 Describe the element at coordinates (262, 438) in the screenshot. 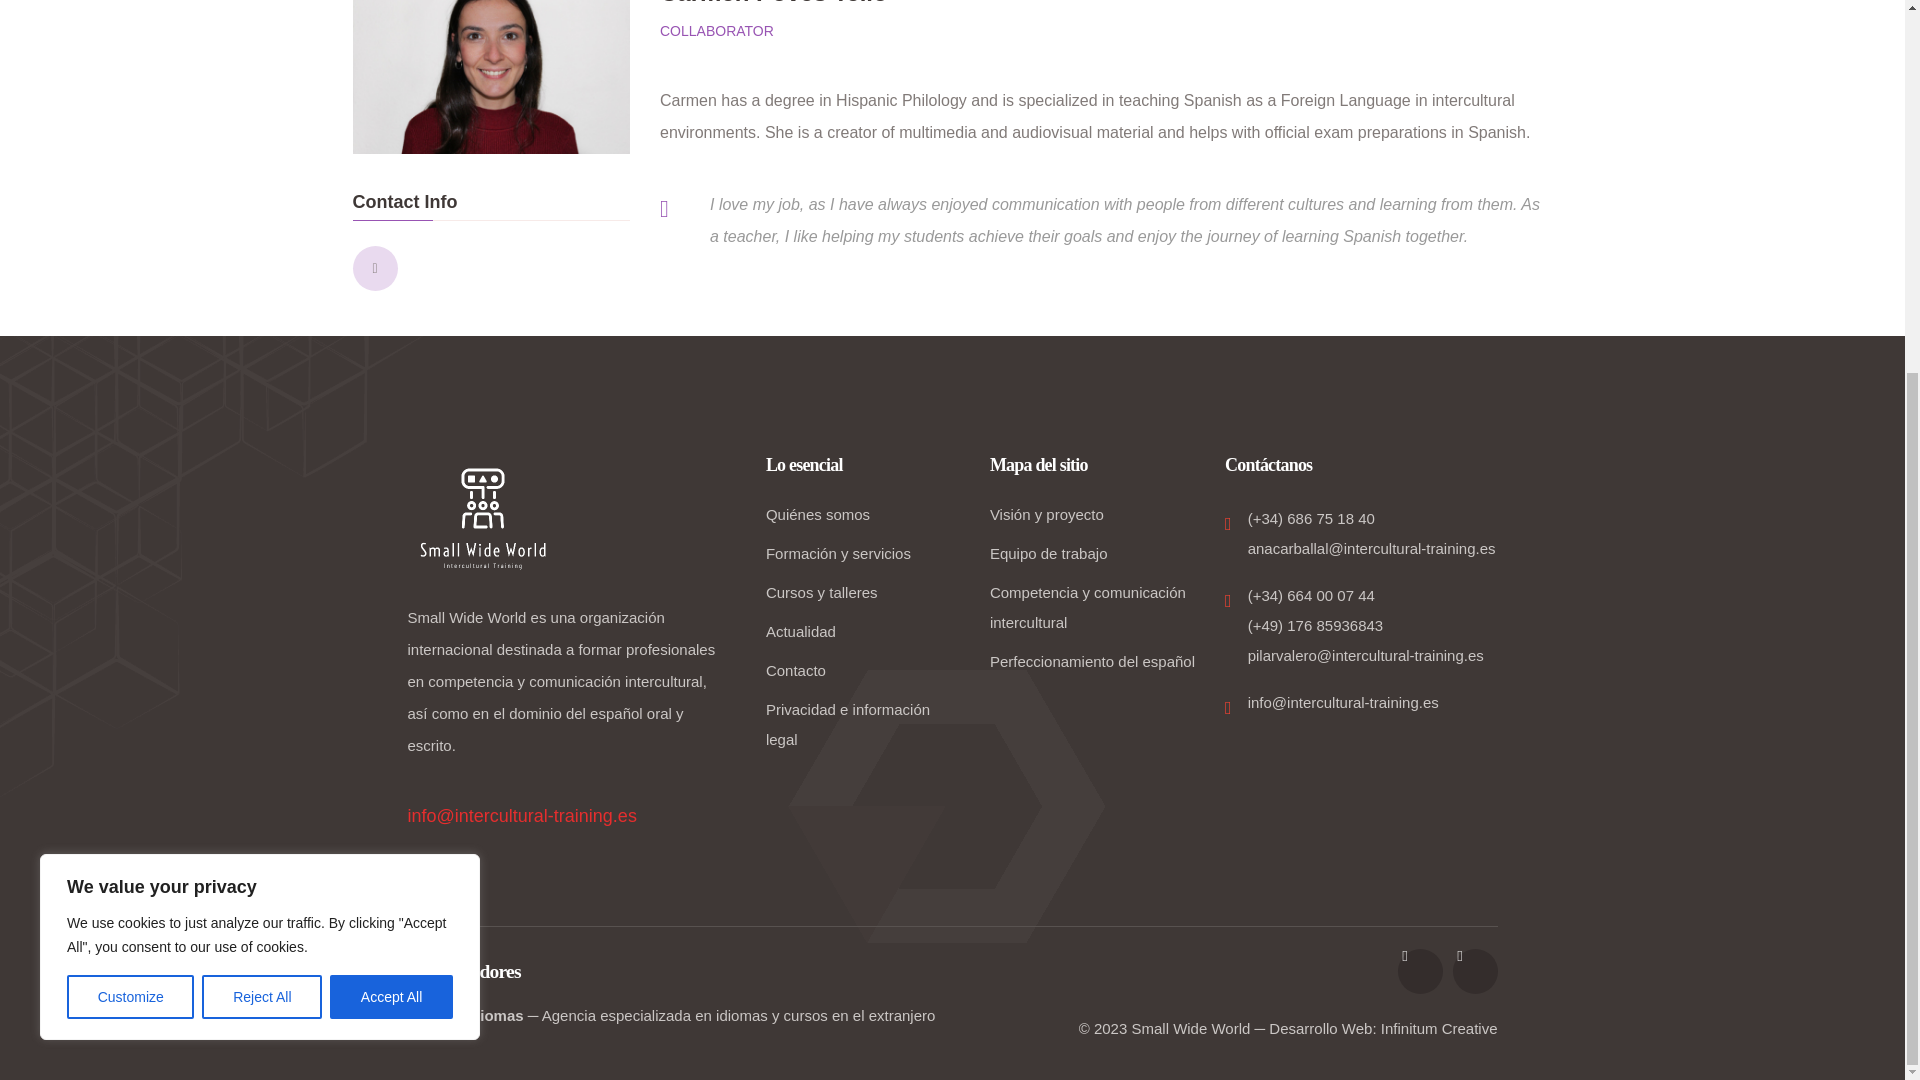

I see `Reject All` at that location.